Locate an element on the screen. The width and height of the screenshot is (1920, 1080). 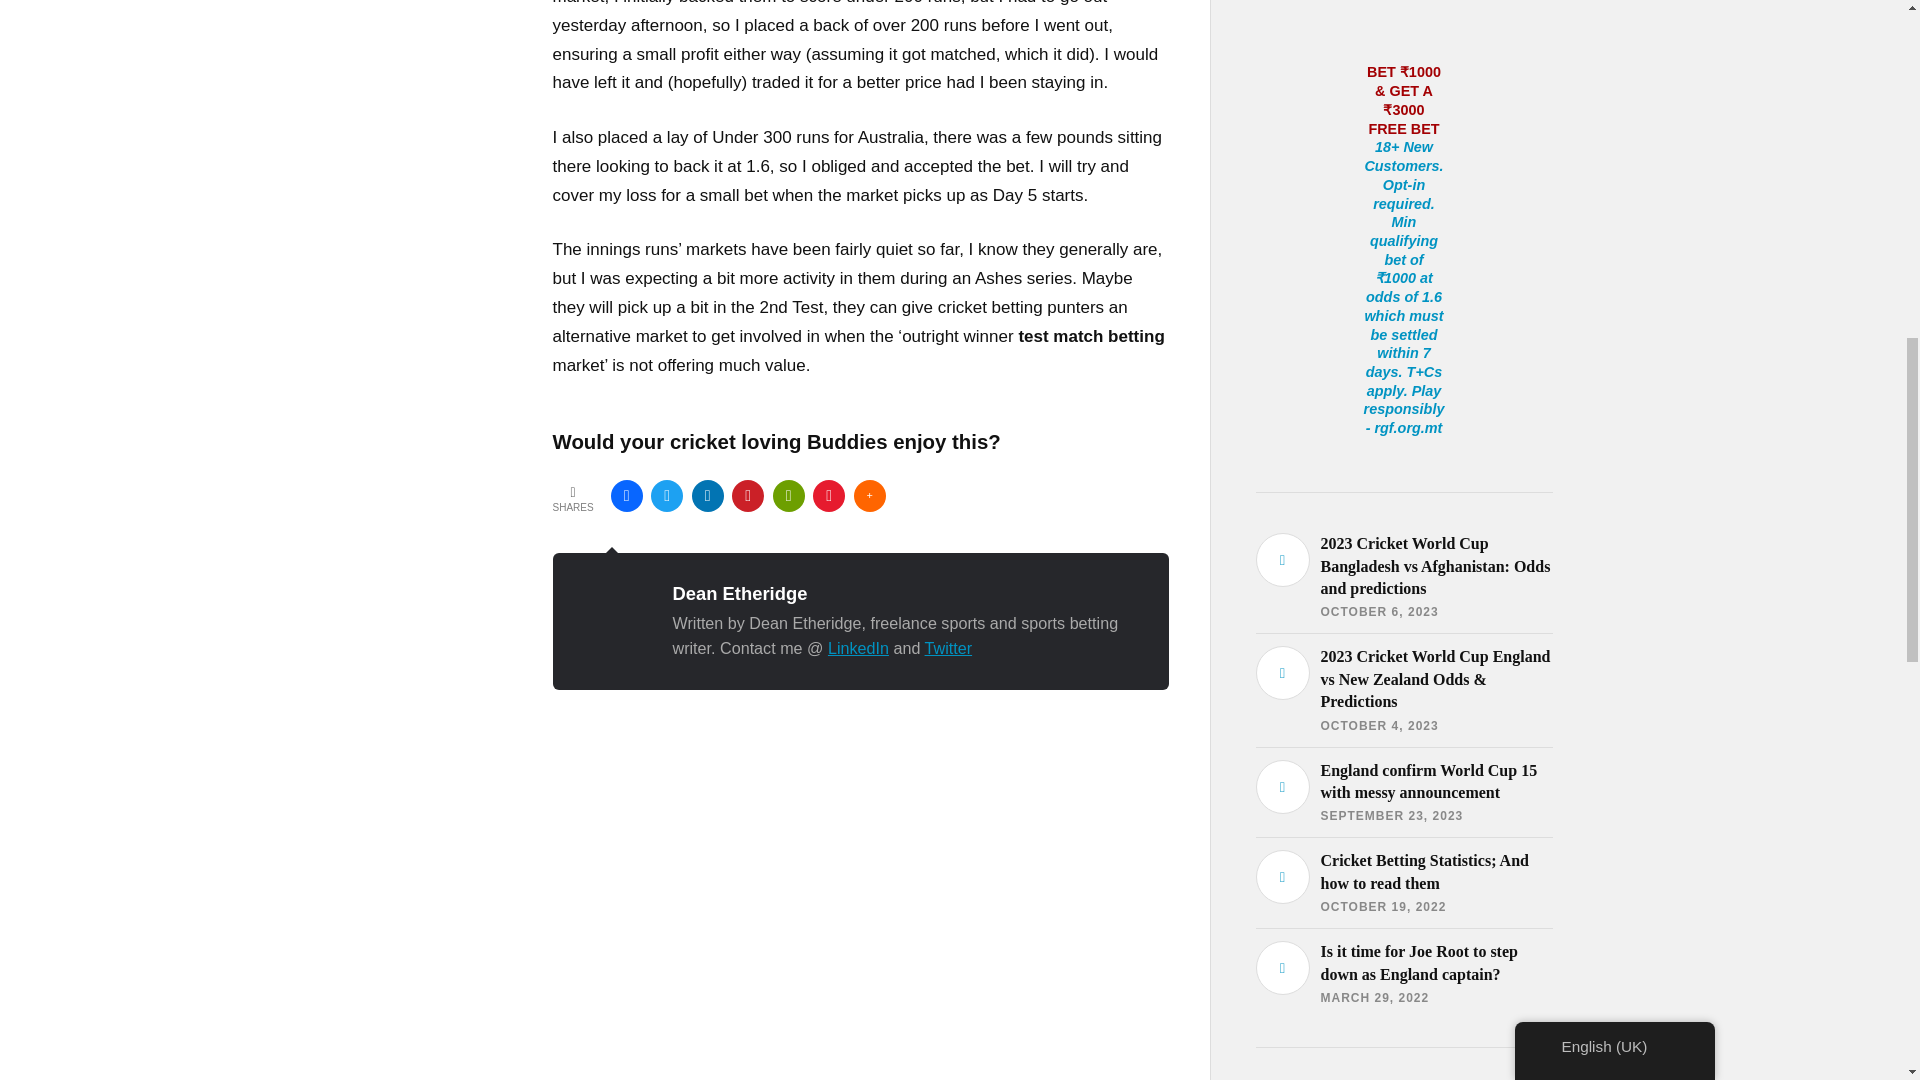
Convert to PDF is located at coordinates (828, 495).